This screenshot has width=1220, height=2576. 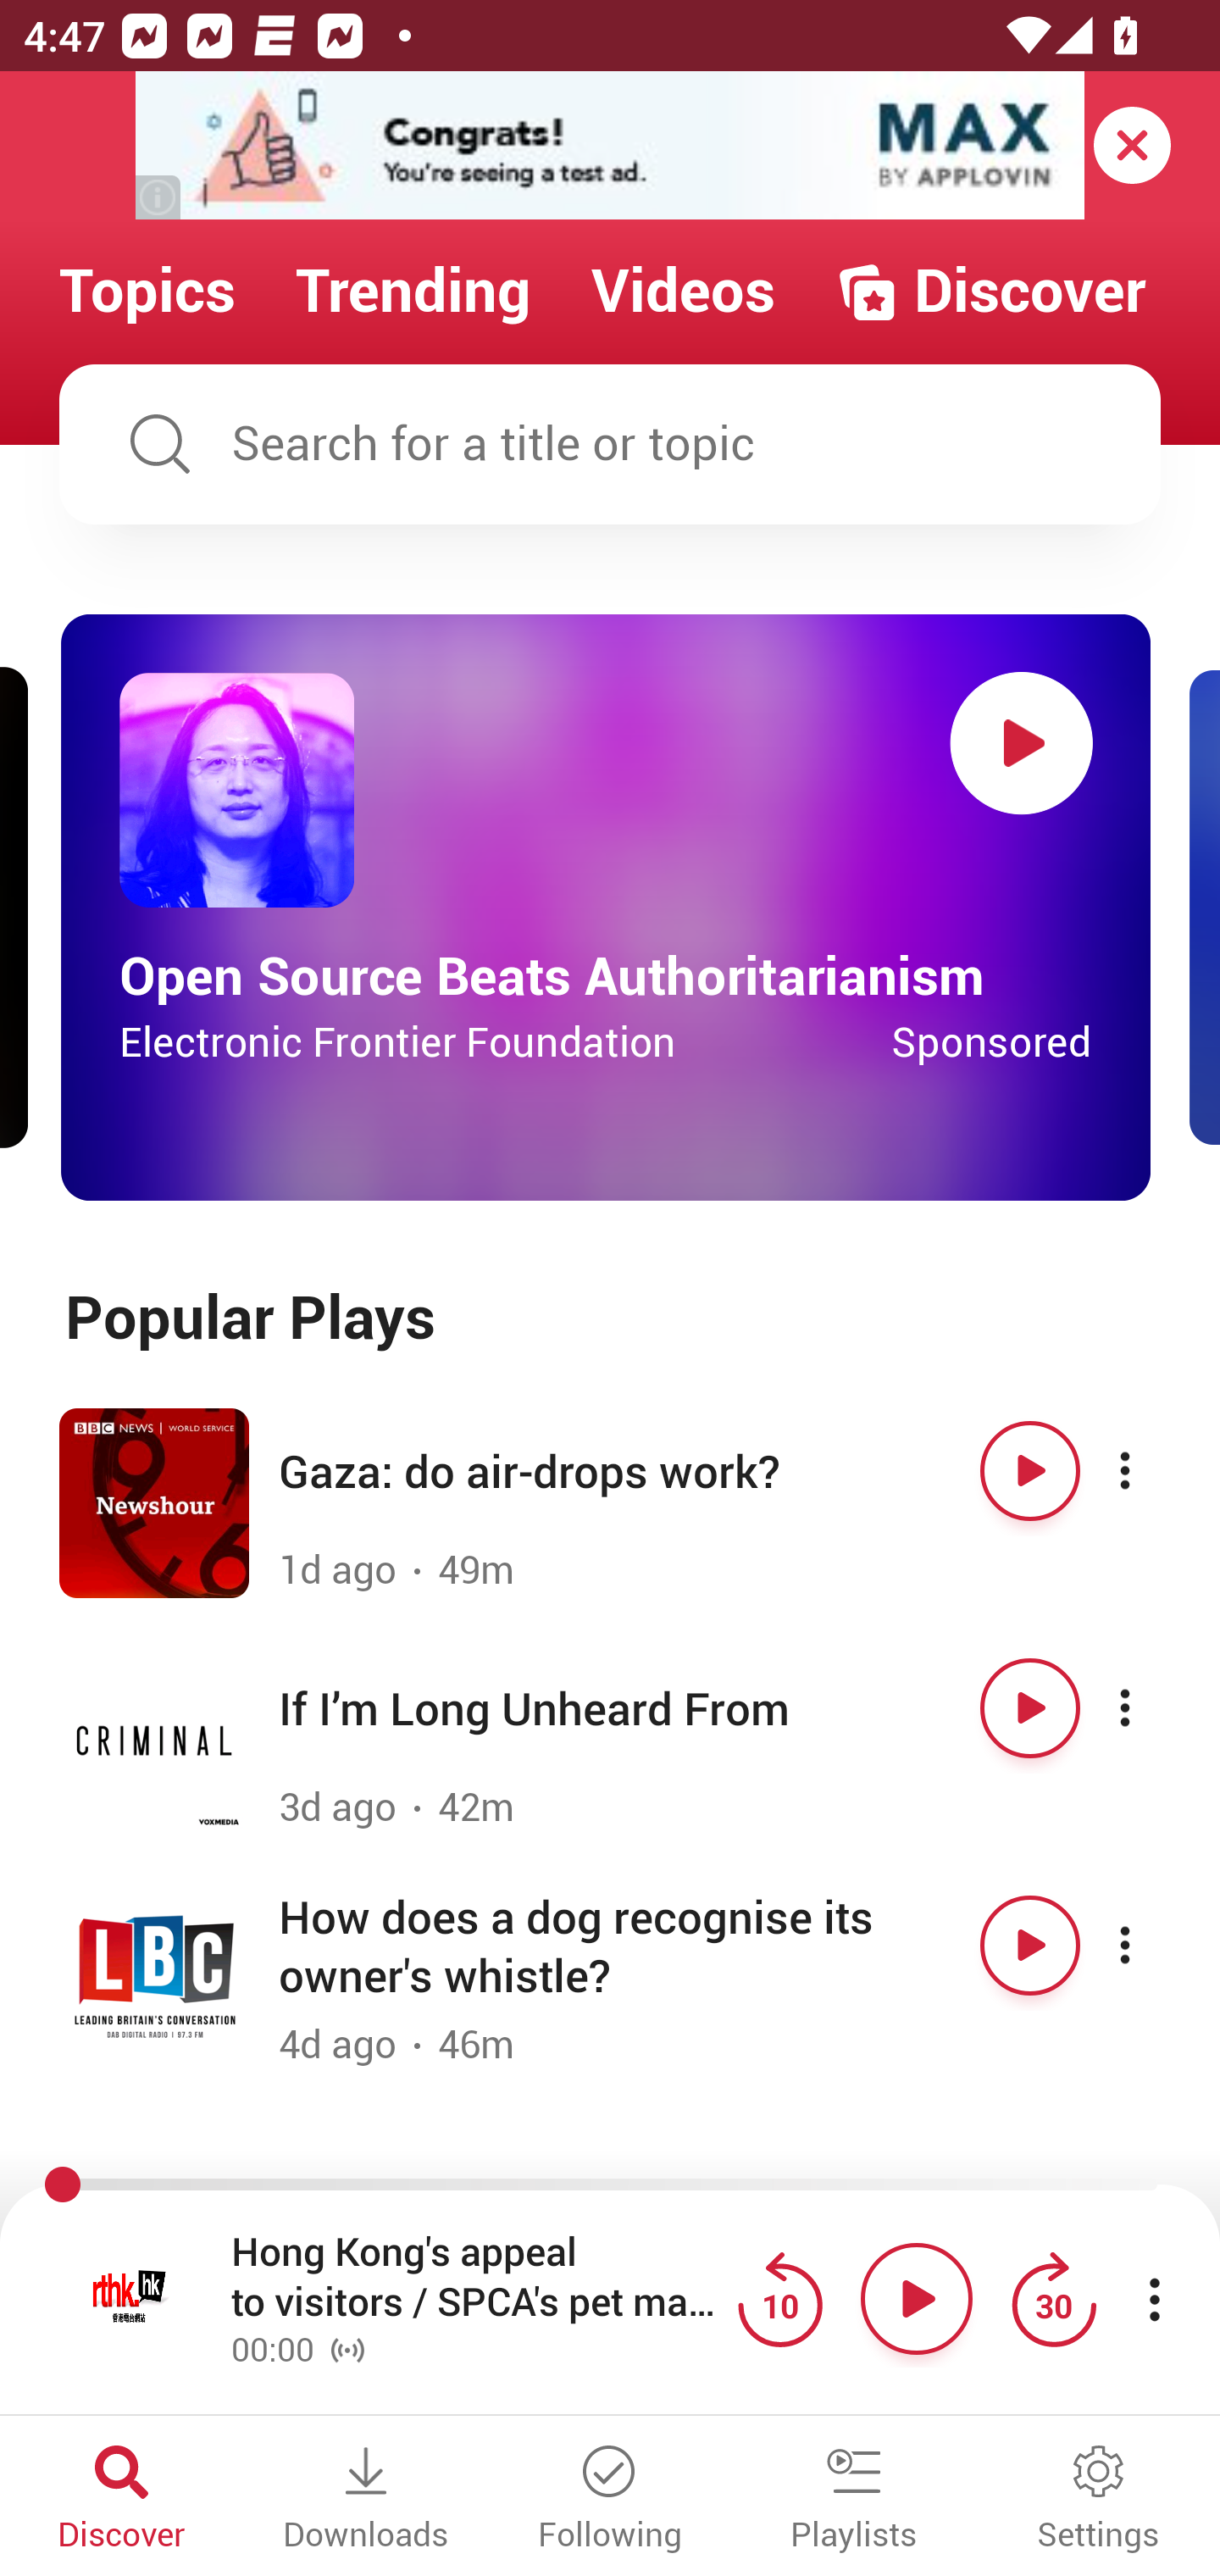 What do you see at coordinates (610, 444) in the screenshot?
I see `Search for a title or topic` at bounding box center [610, 444].